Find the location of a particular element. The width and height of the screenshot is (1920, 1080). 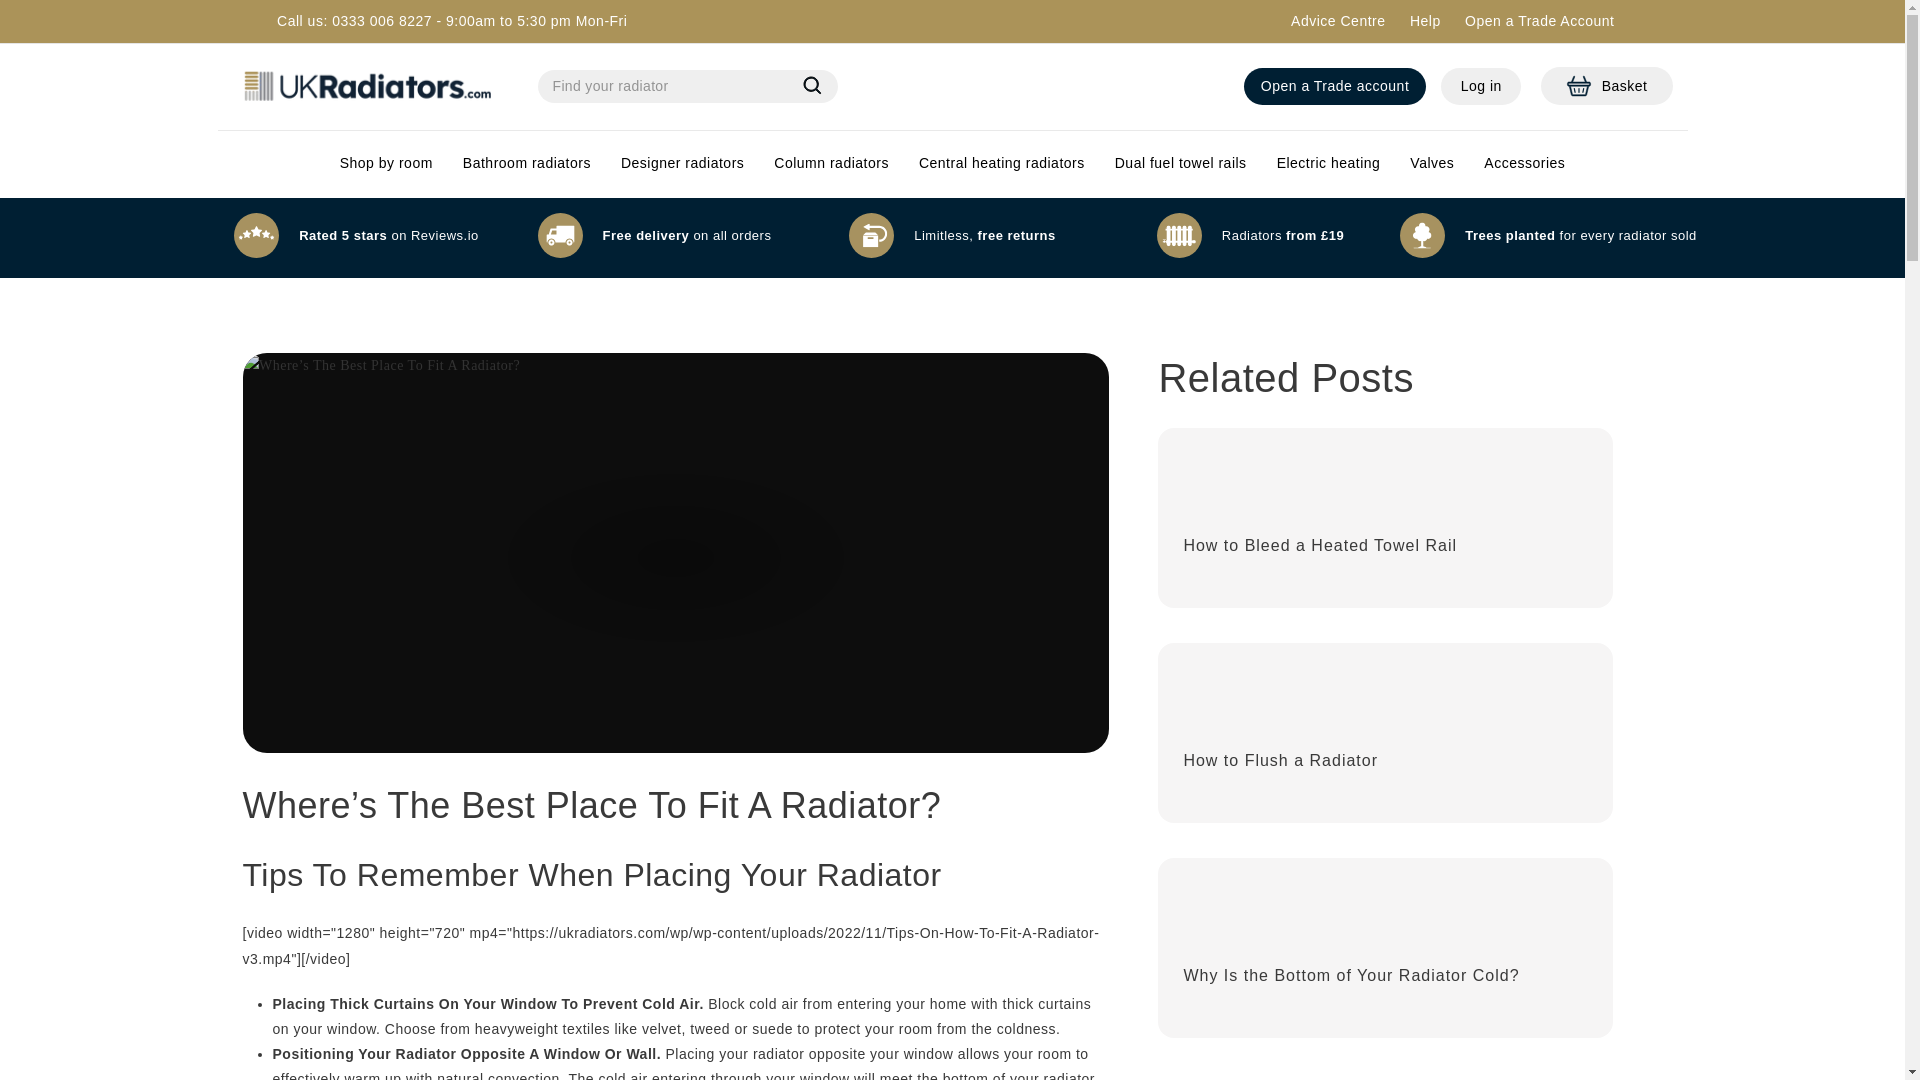

Accessories is located at coordinates (1524, 162).